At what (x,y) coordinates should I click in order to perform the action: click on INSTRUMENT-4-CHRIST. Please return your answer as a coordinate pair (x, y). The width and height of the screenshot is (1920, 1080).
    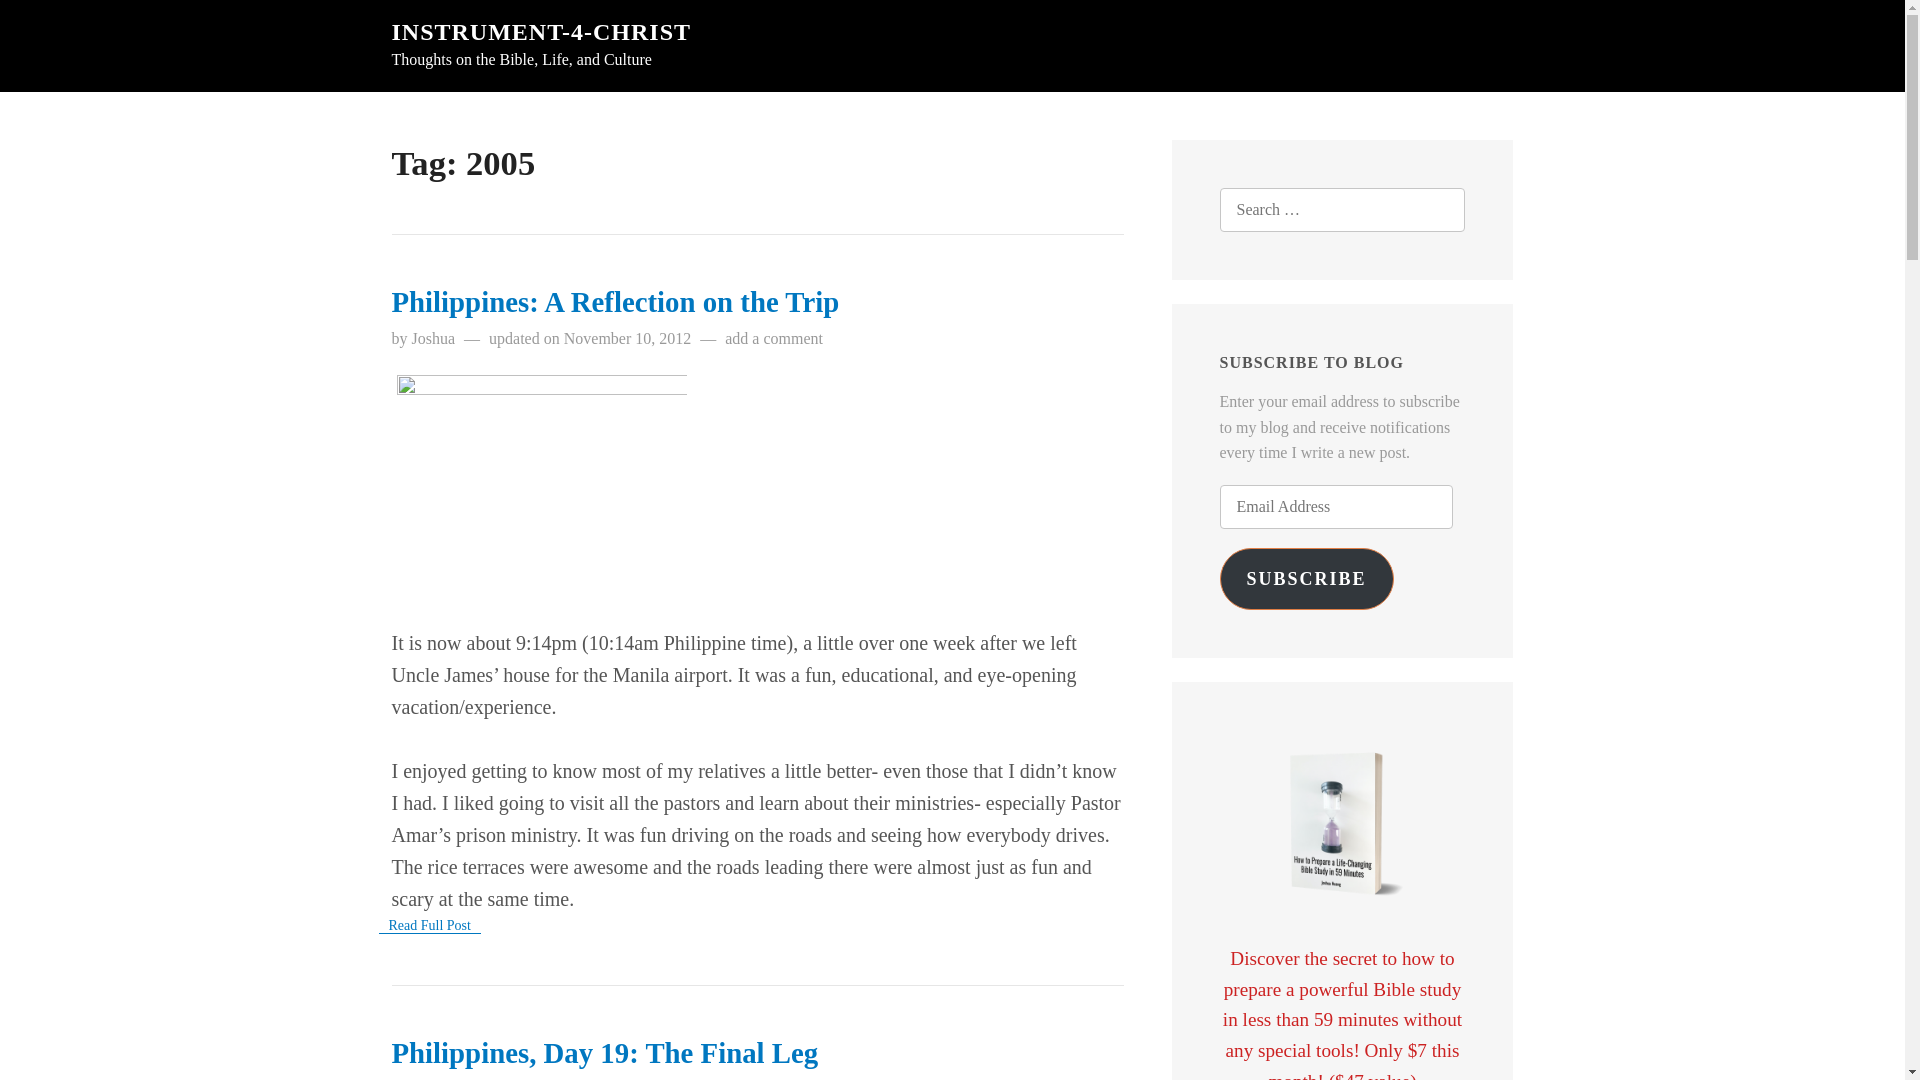
    Looking at the image, I should click on (541, 32).